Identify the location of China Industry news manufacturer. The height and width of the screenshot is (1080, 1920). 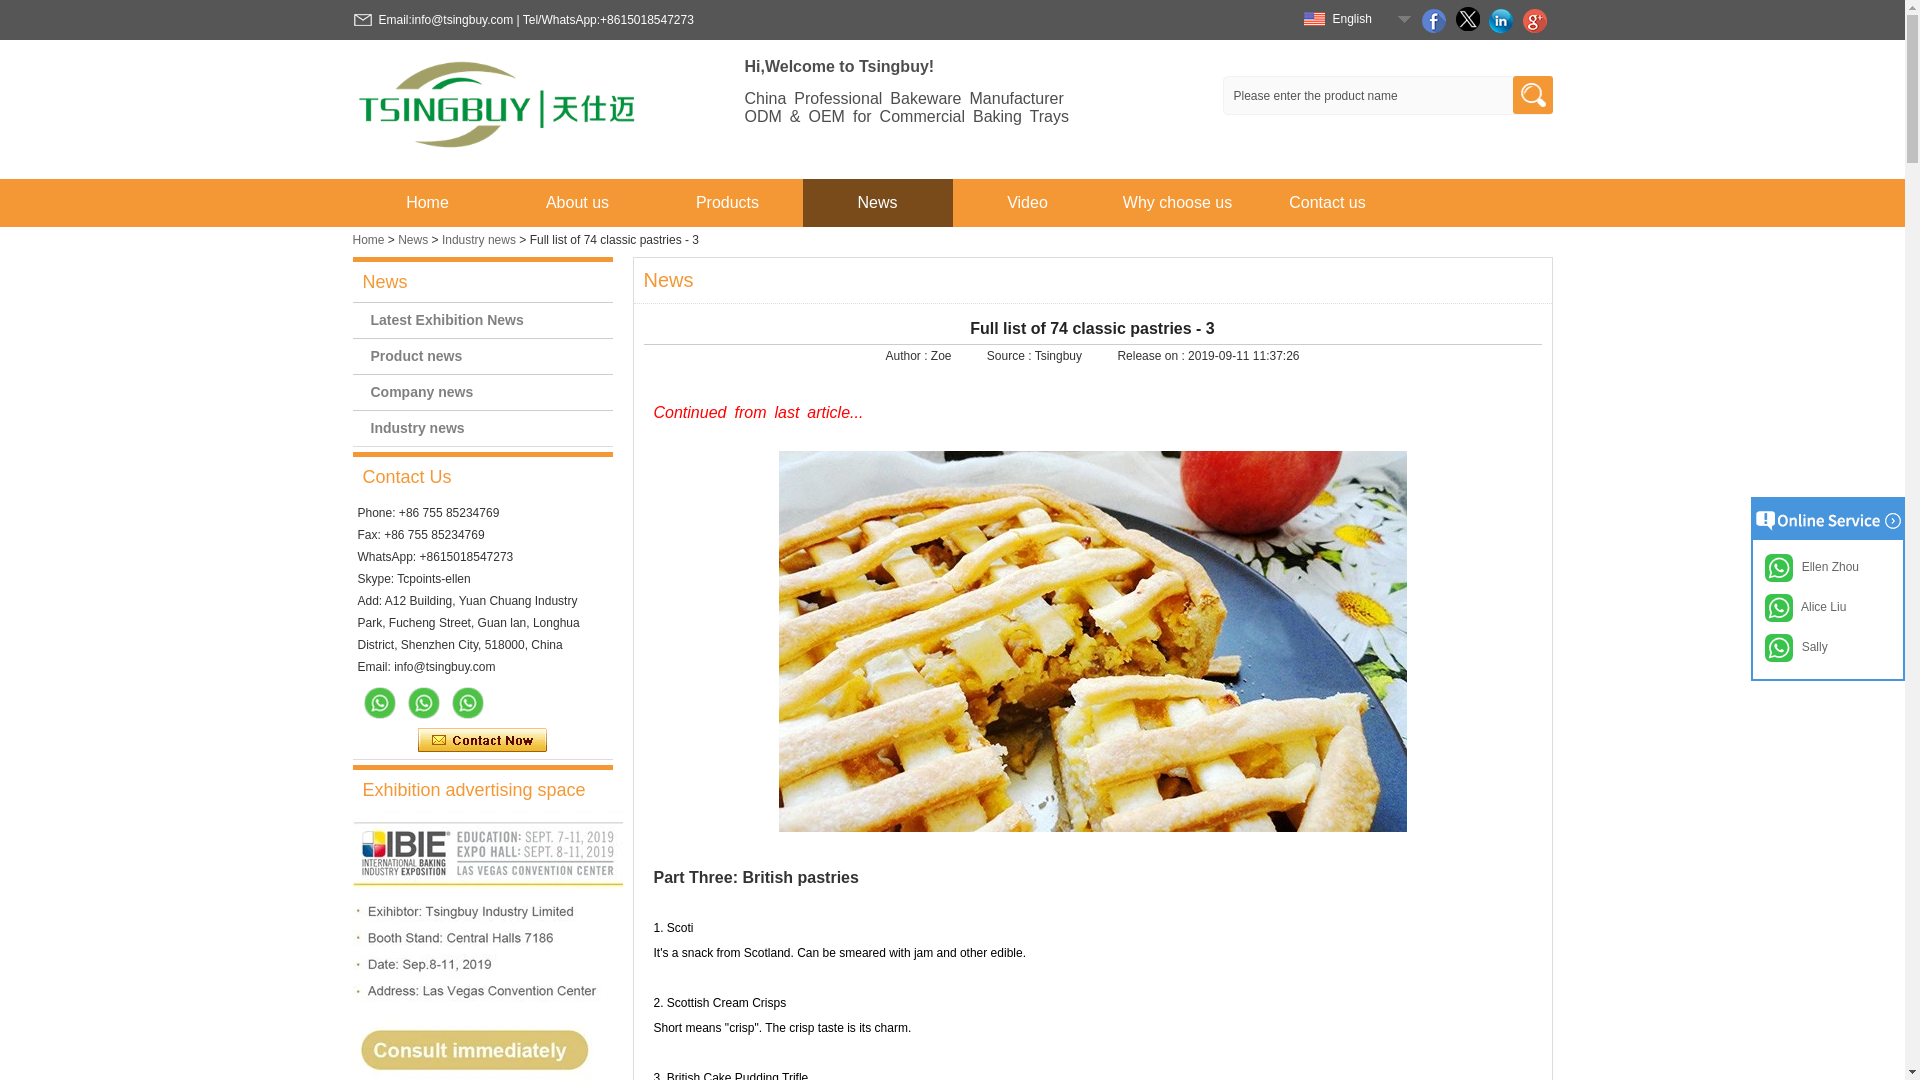
(482, 428).